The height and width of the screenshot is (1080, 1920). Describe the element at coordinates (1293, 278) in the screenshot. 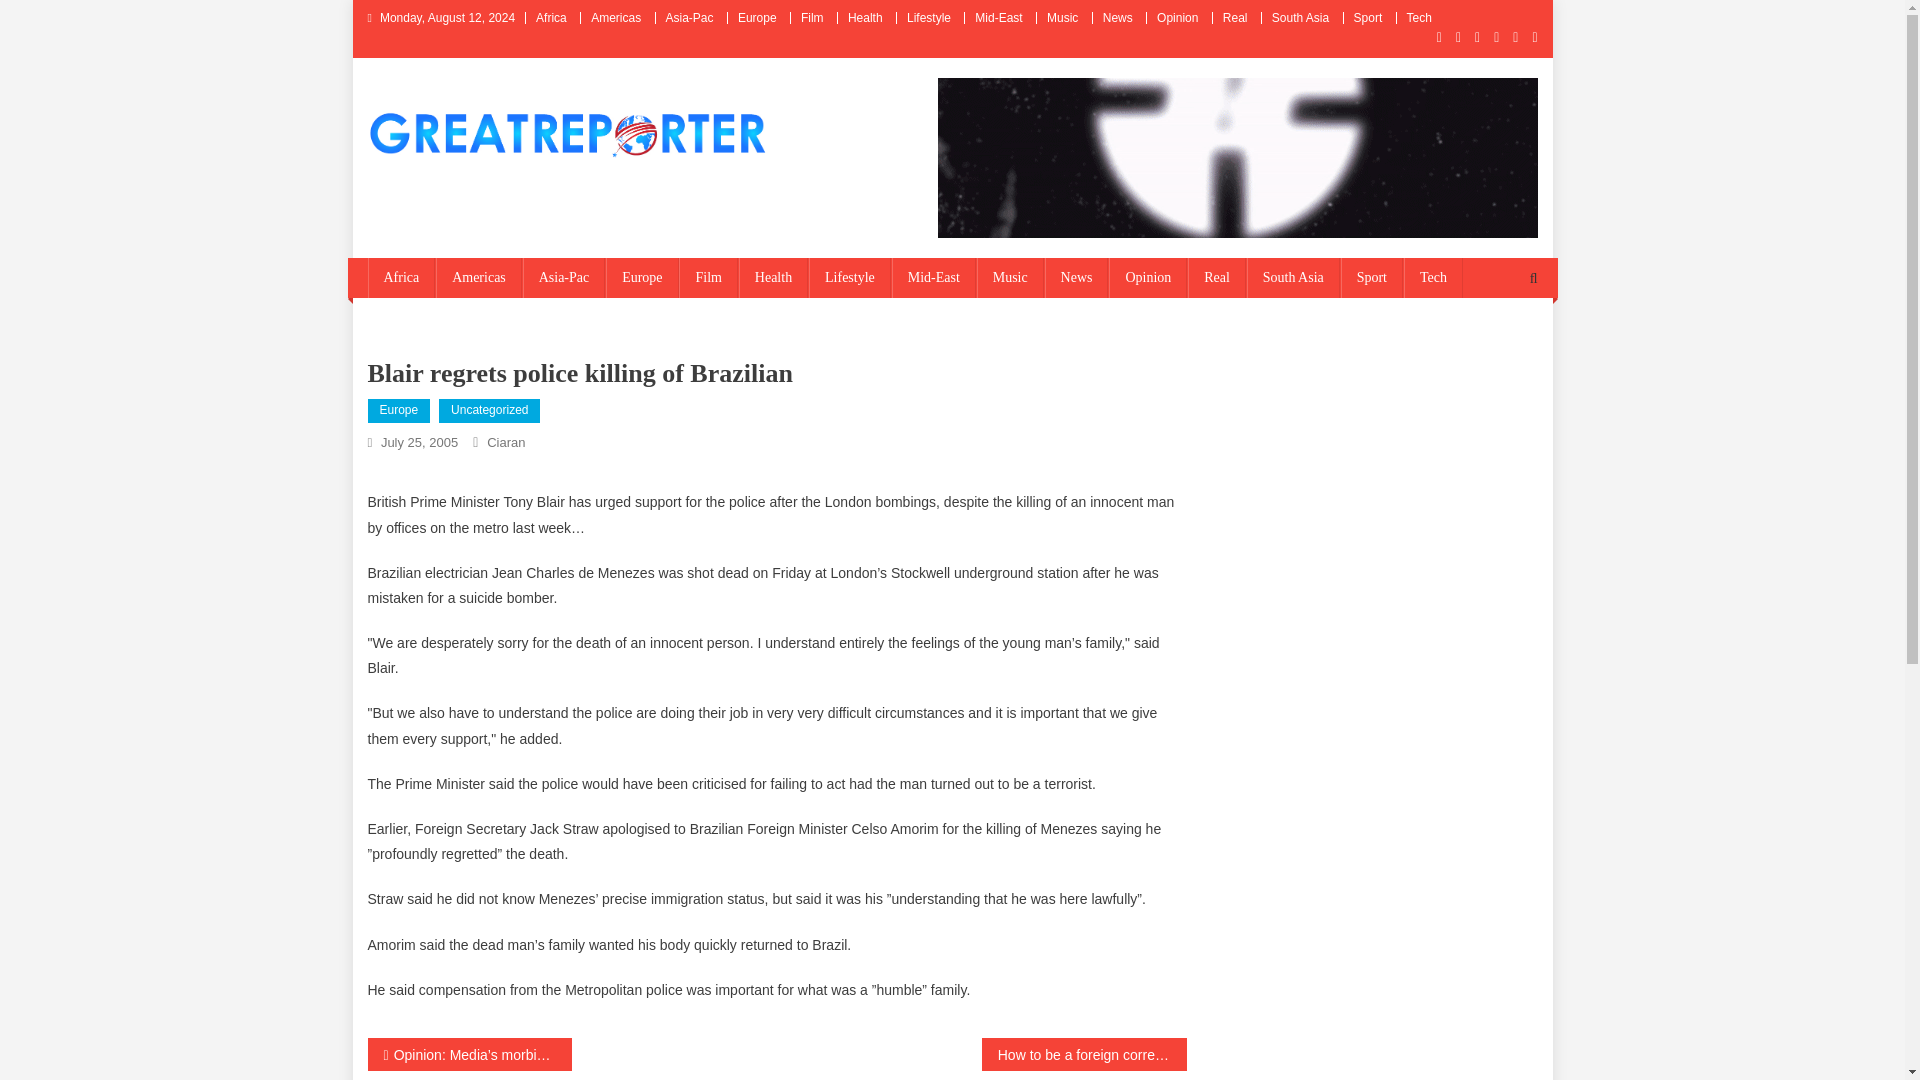

I see `South Asia` at that location.